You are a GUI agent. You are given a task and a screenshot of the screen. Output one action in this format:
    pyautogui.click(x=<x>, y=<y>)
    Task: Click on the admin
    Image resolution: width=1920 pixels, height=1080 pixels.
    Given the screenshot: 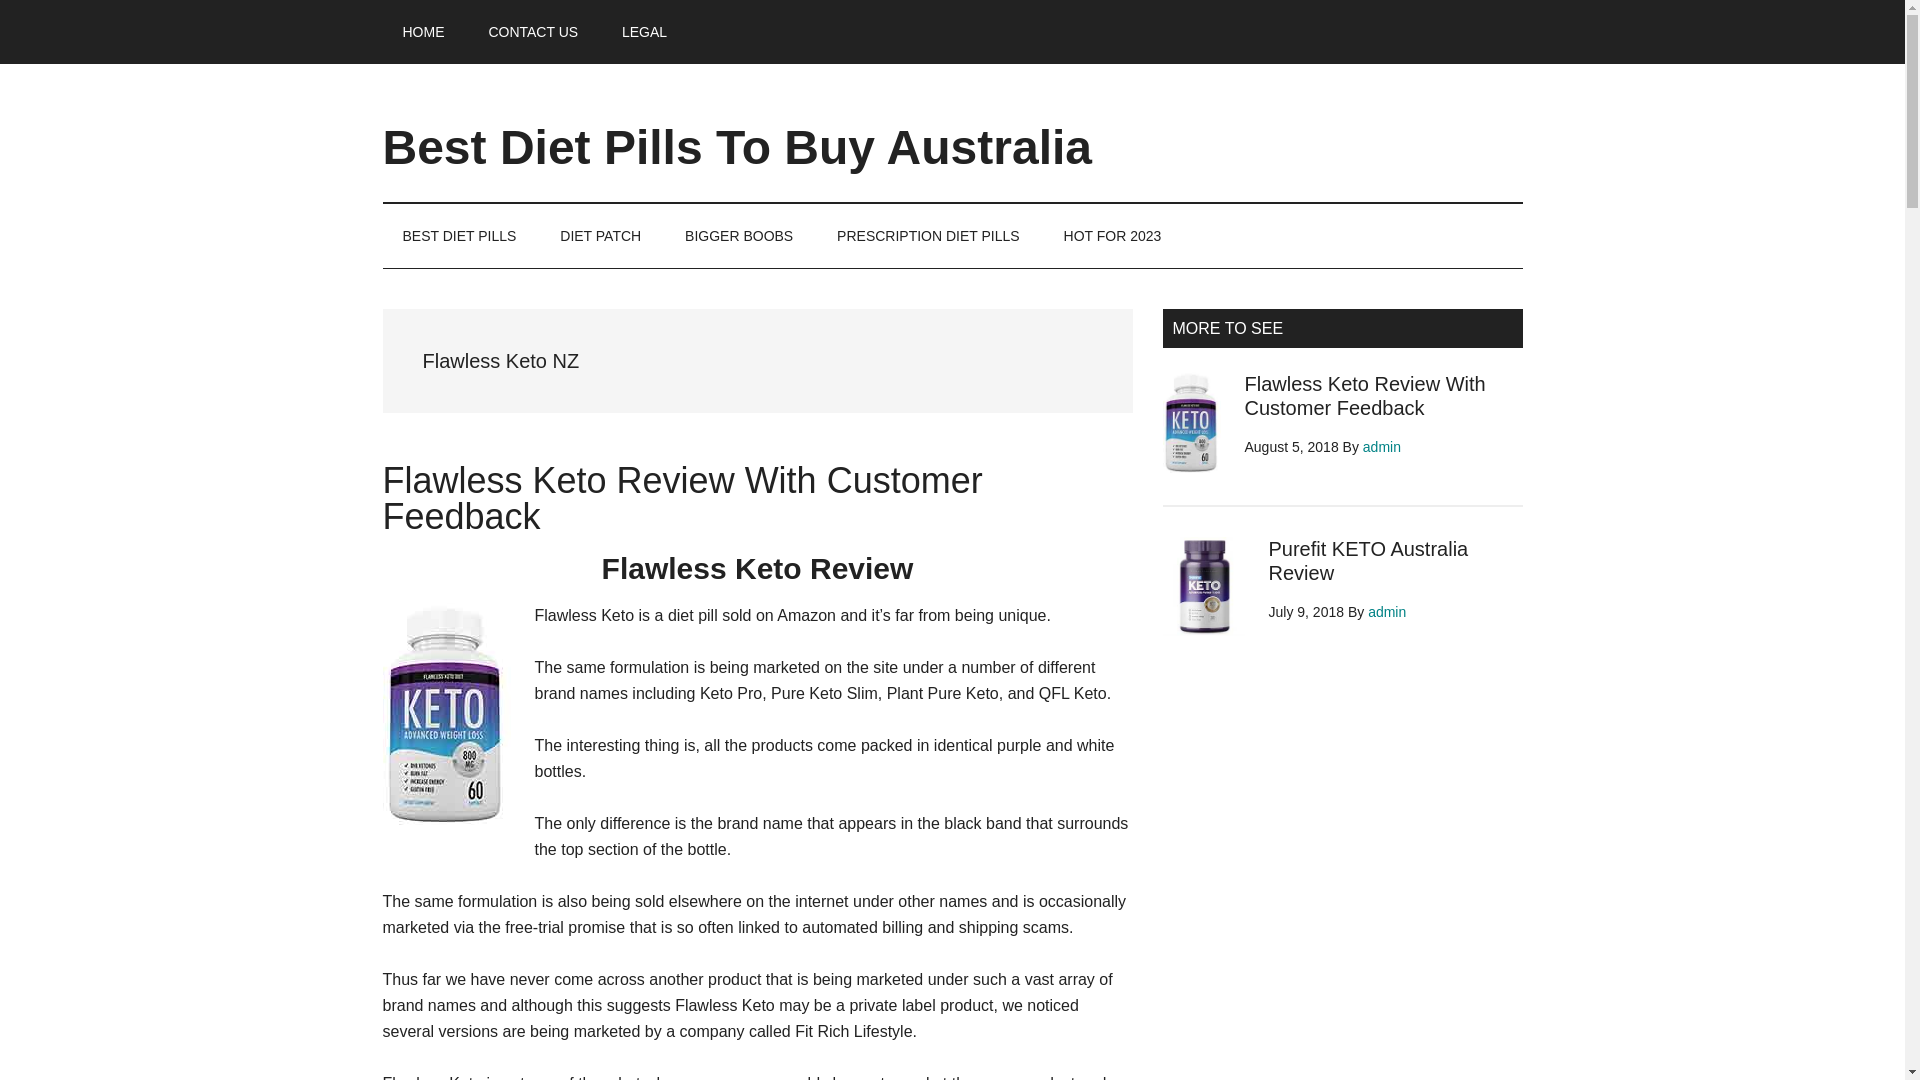 What is the action you would take?
    pyautogui.click(x=1386, y=611)
    